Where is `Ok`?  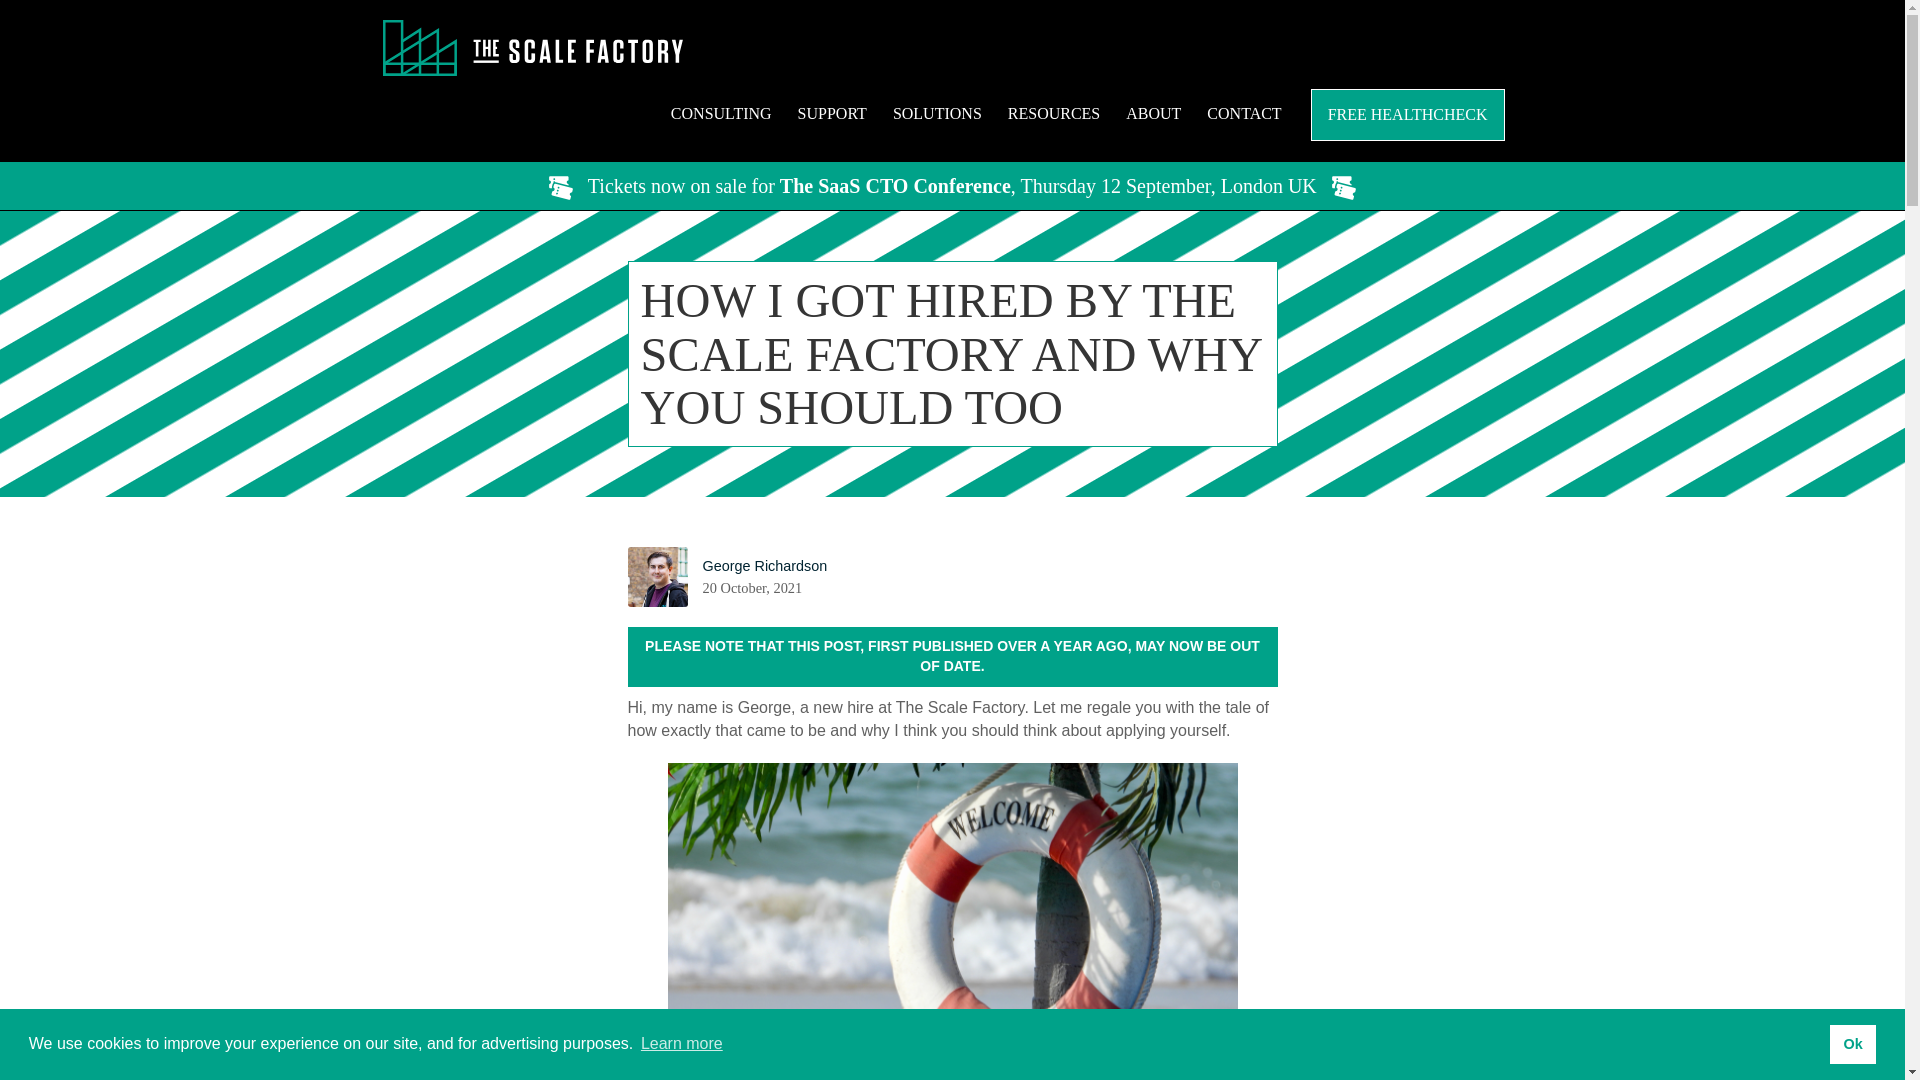
Ok is located at coordinates (1852, 1043).